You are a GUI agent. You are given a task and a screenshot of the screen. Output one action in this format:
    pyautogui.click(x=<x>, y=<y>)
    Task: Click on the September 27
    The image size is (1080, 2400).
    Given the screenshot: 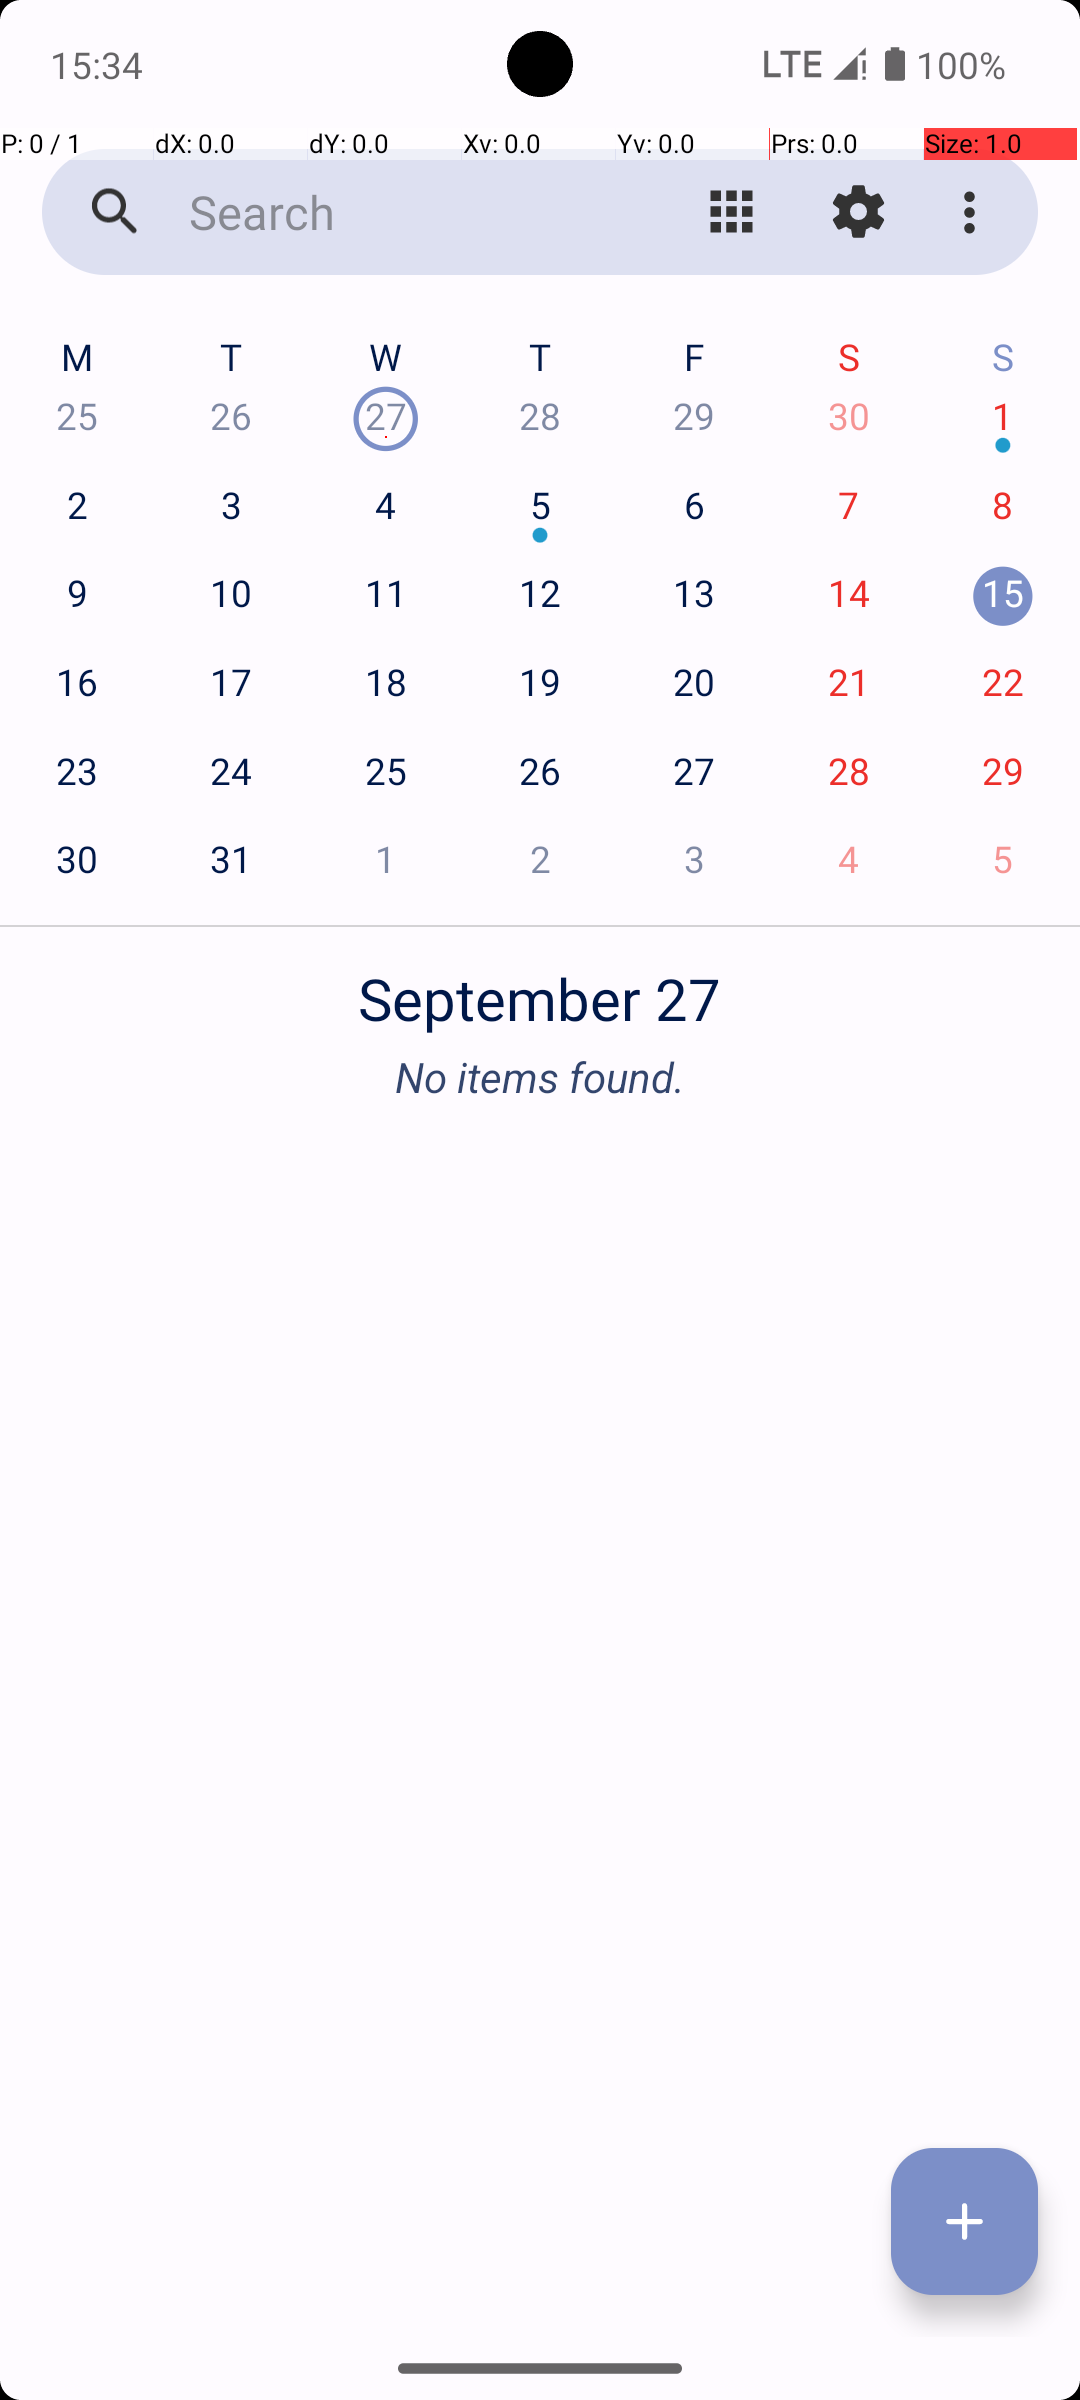 What is the action you would take?
    pyautogui.click(x=540, y=988)
    